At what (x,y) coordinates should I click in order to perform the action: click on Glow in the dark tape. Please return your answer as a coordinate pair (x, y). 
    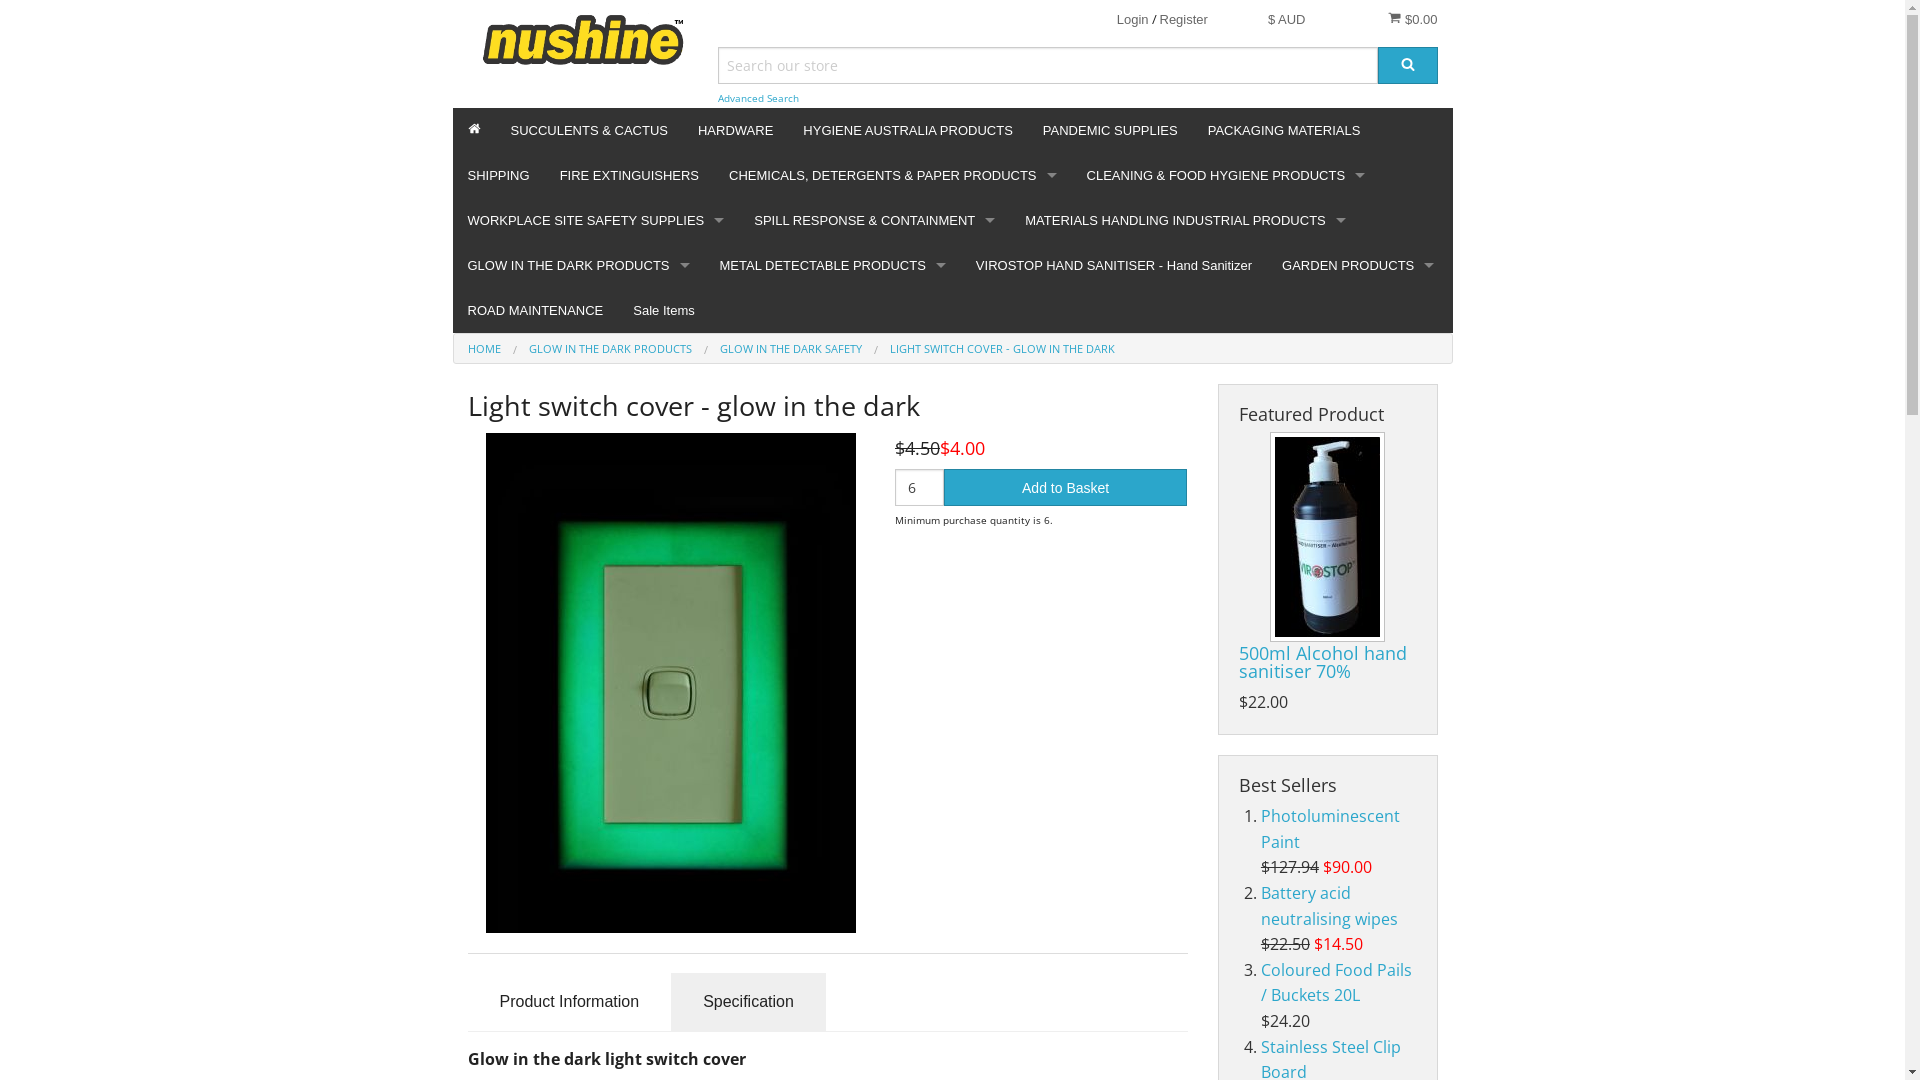
    Looking at the image, I should click on (578, 696).